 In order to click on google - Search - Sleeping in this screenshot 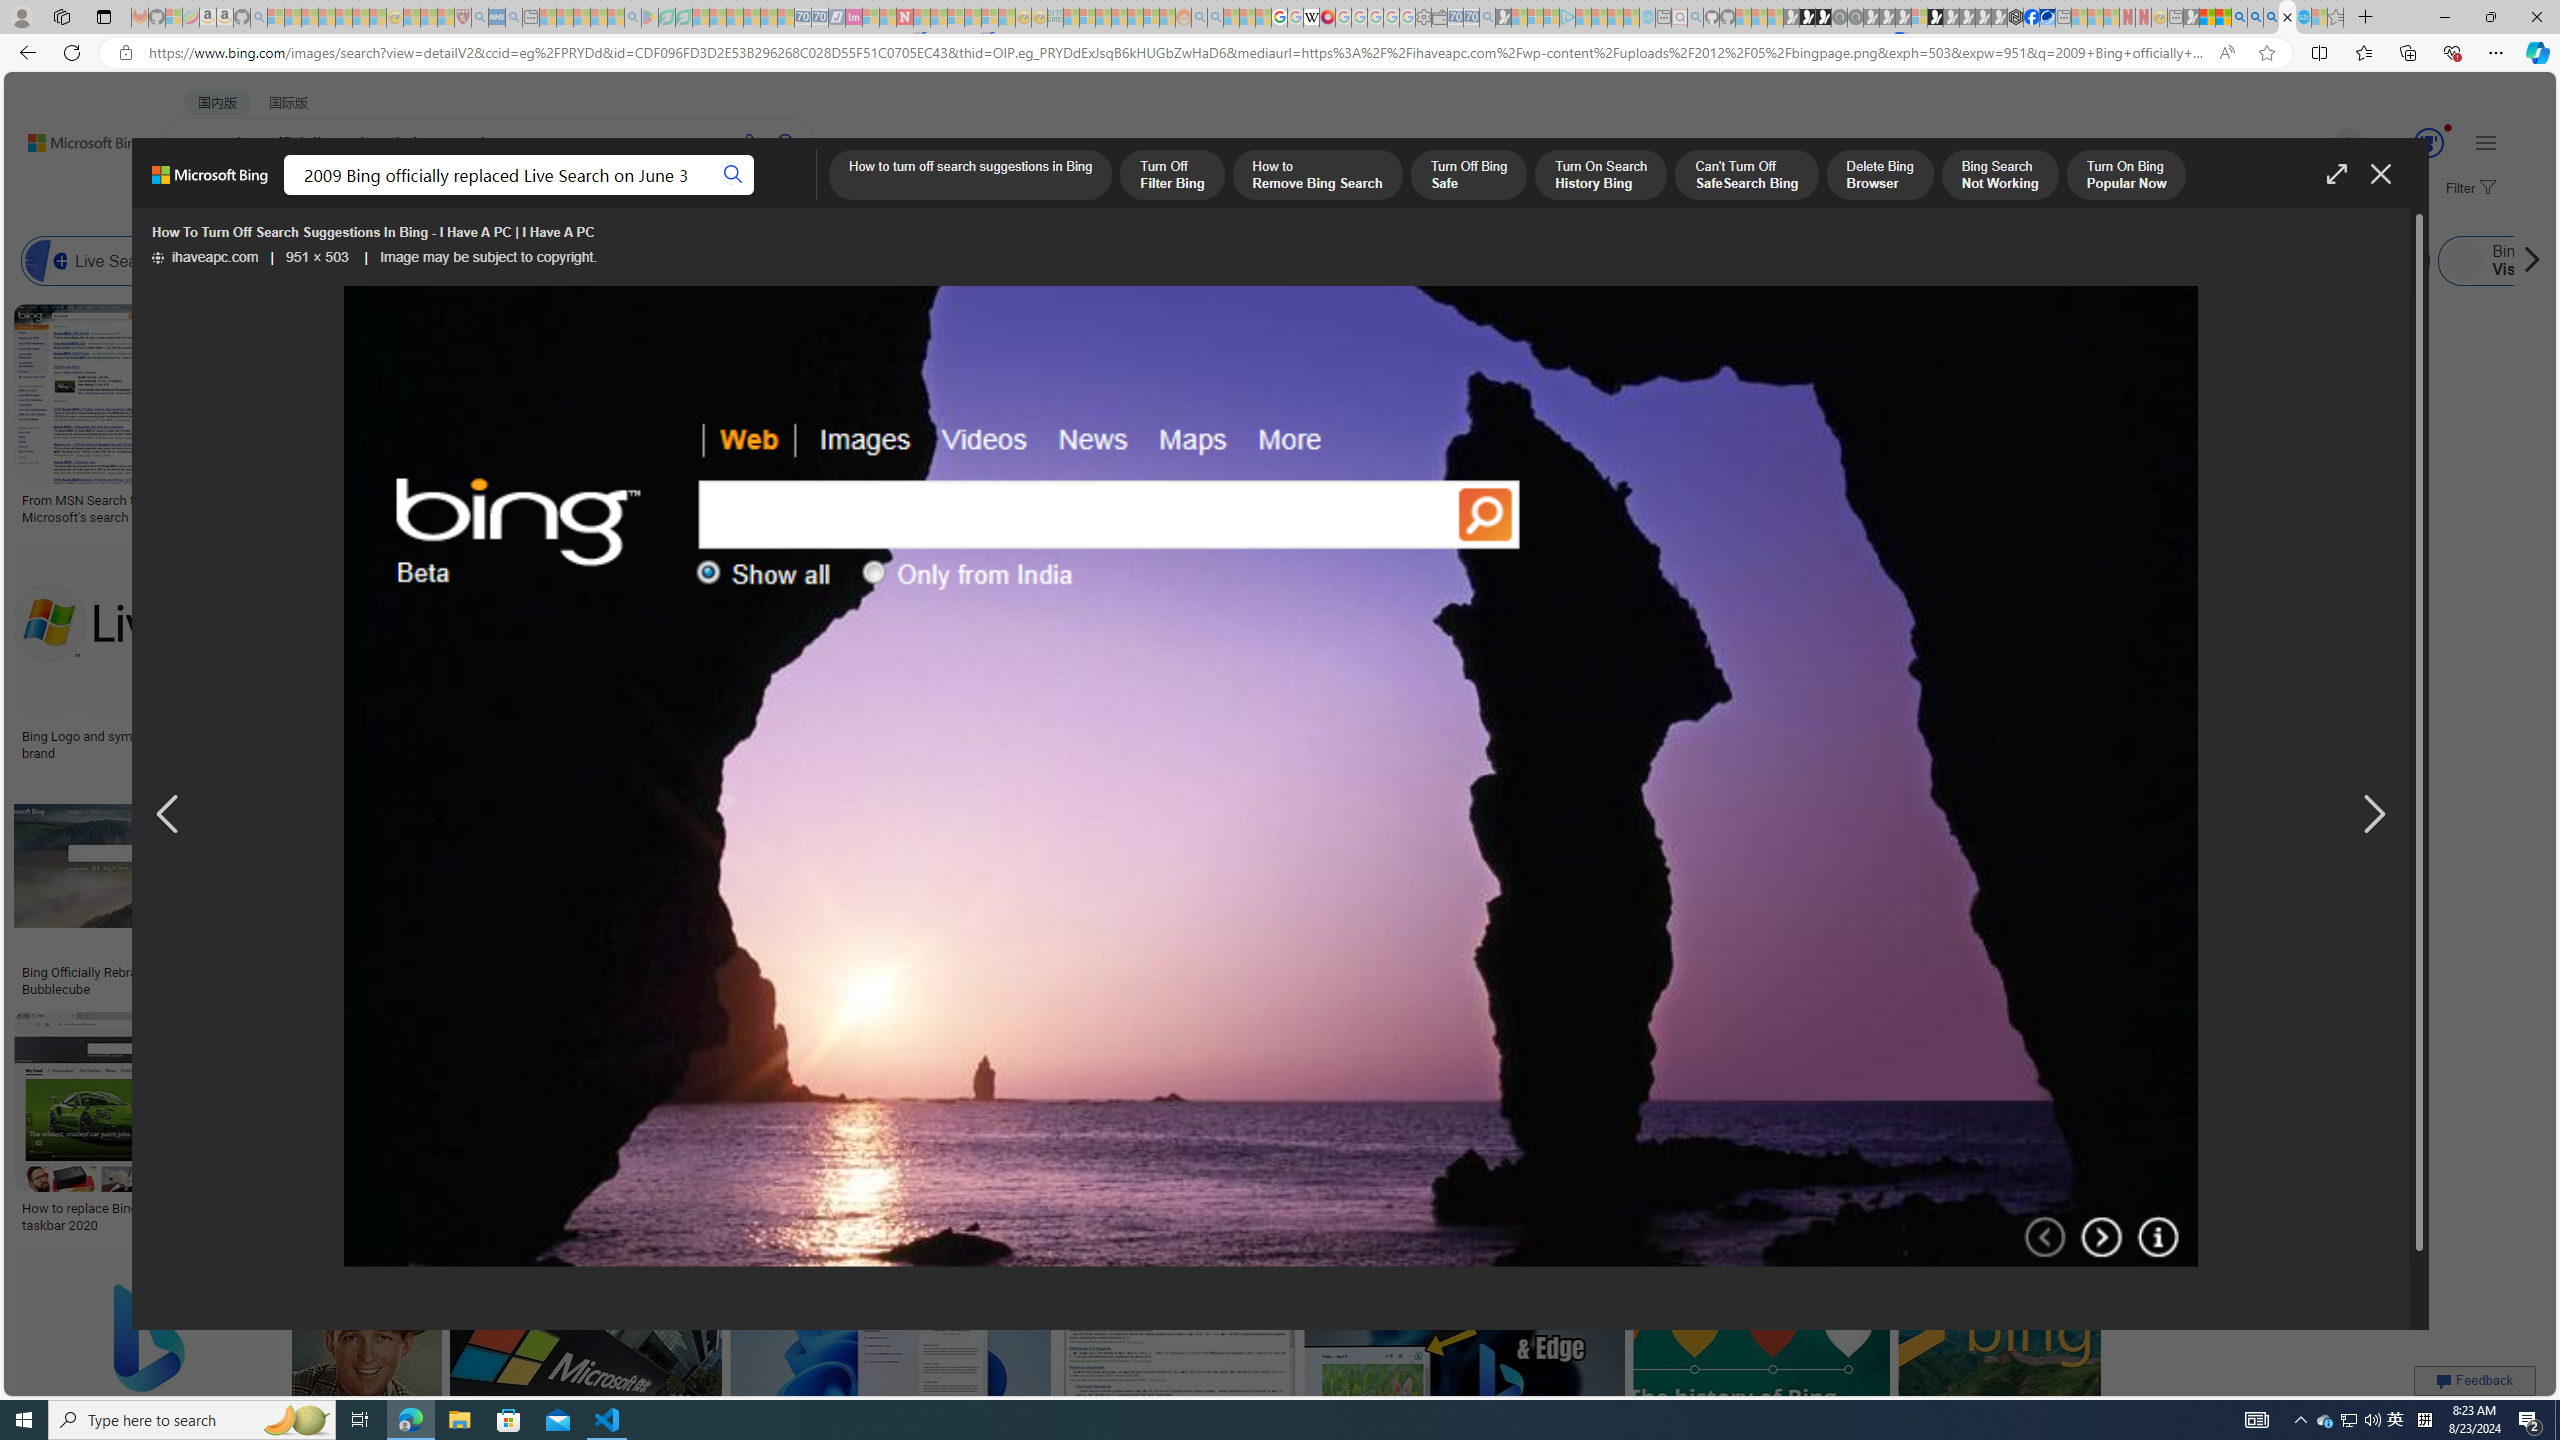, I will do `click(633, 17)`.